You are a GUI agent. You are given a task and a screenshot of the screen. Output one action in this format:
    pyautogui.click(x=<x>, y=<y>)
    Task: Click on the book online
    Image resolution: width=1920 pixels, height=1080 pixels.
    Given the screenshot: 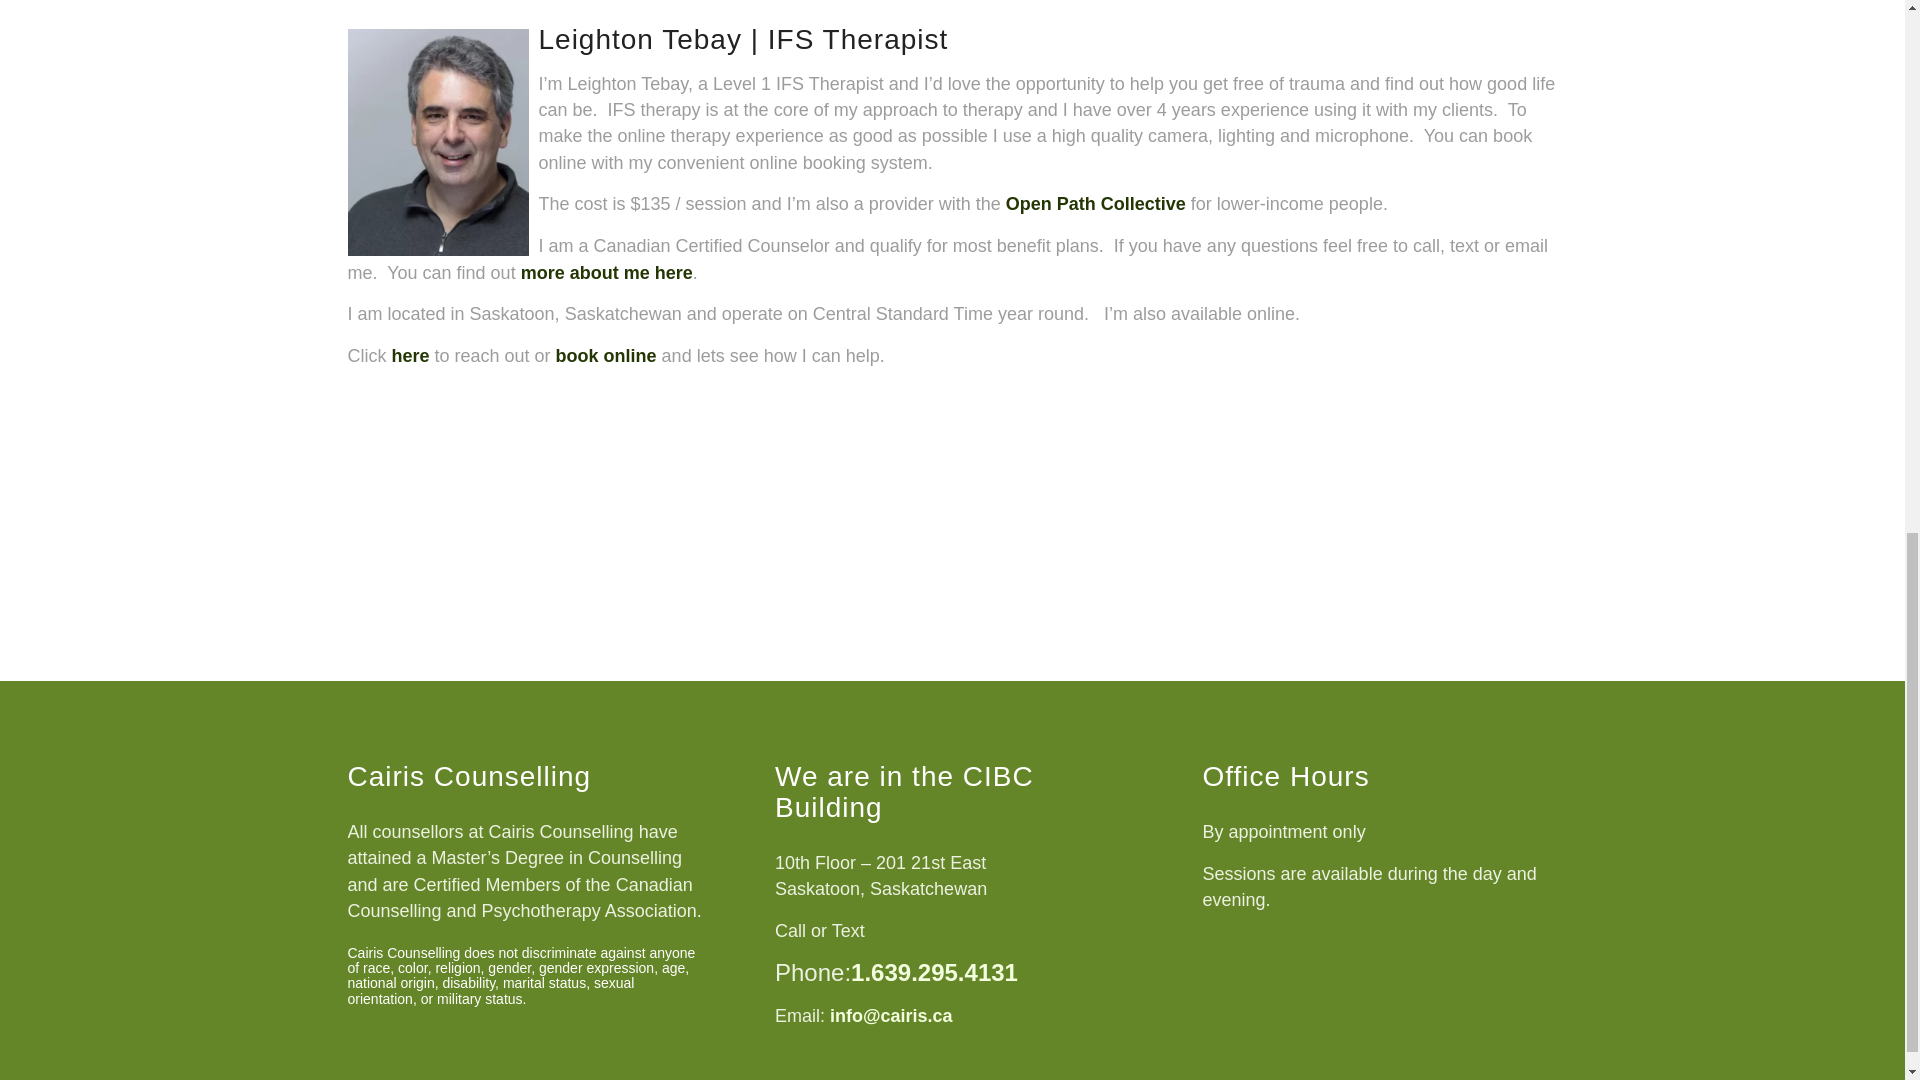 What is the action you would take?
    pyautogui.click(x=606, y=356)
    